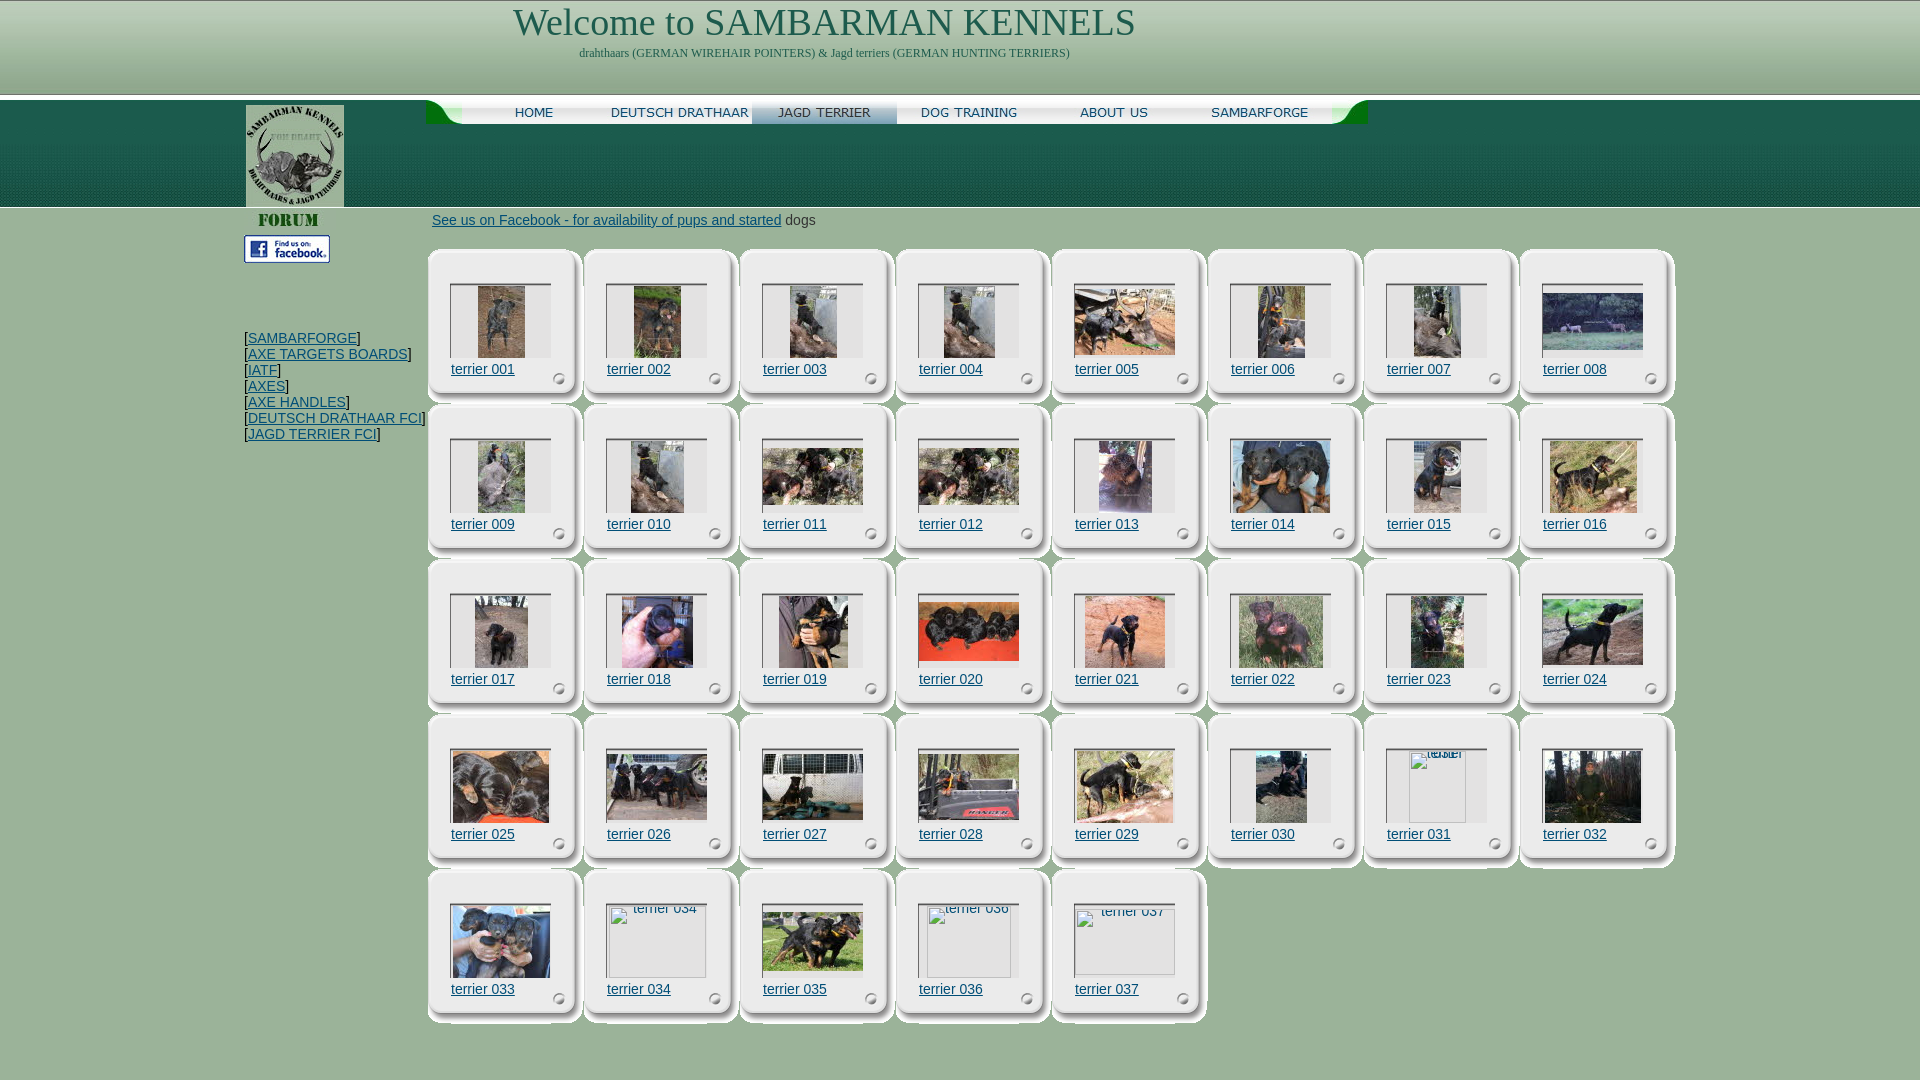 The image size is (1920, 1080). I want to click on terrier 012, so click(951, 524).